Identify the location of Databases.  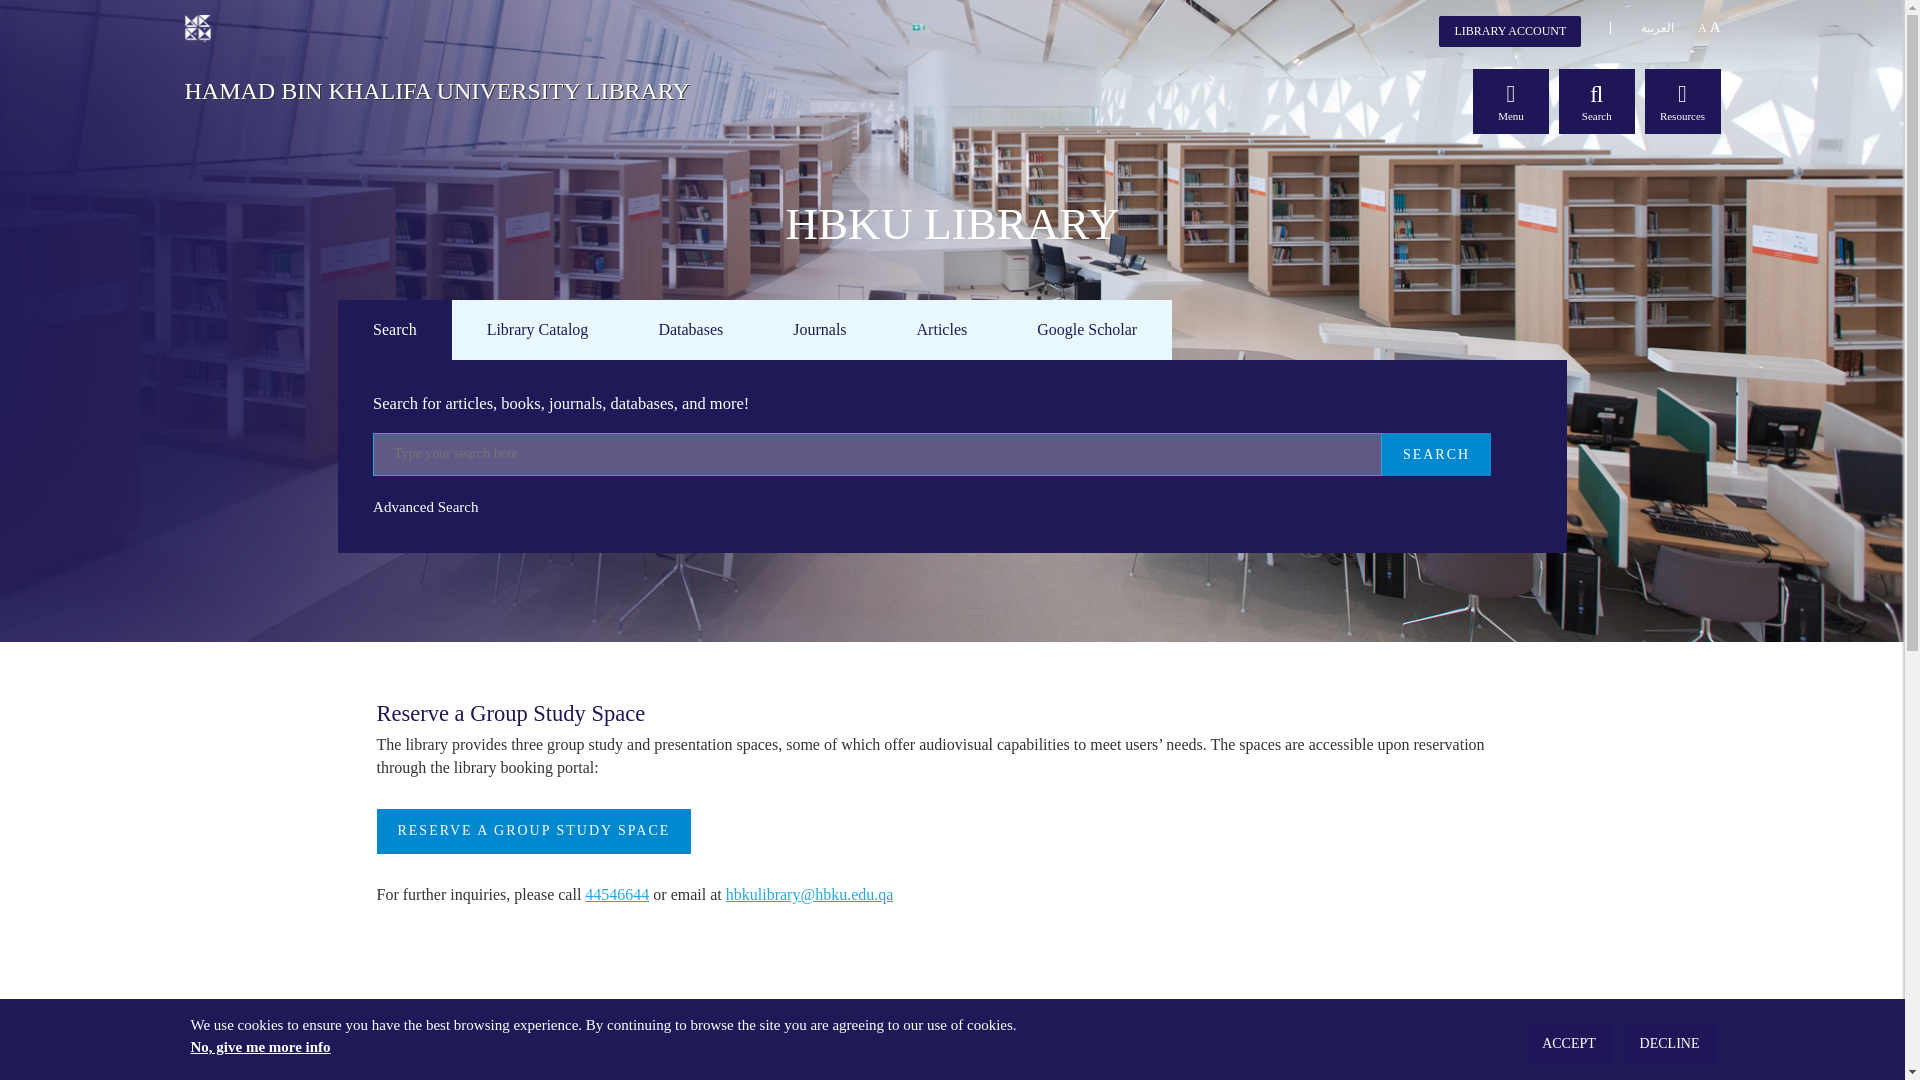
(690, 328).